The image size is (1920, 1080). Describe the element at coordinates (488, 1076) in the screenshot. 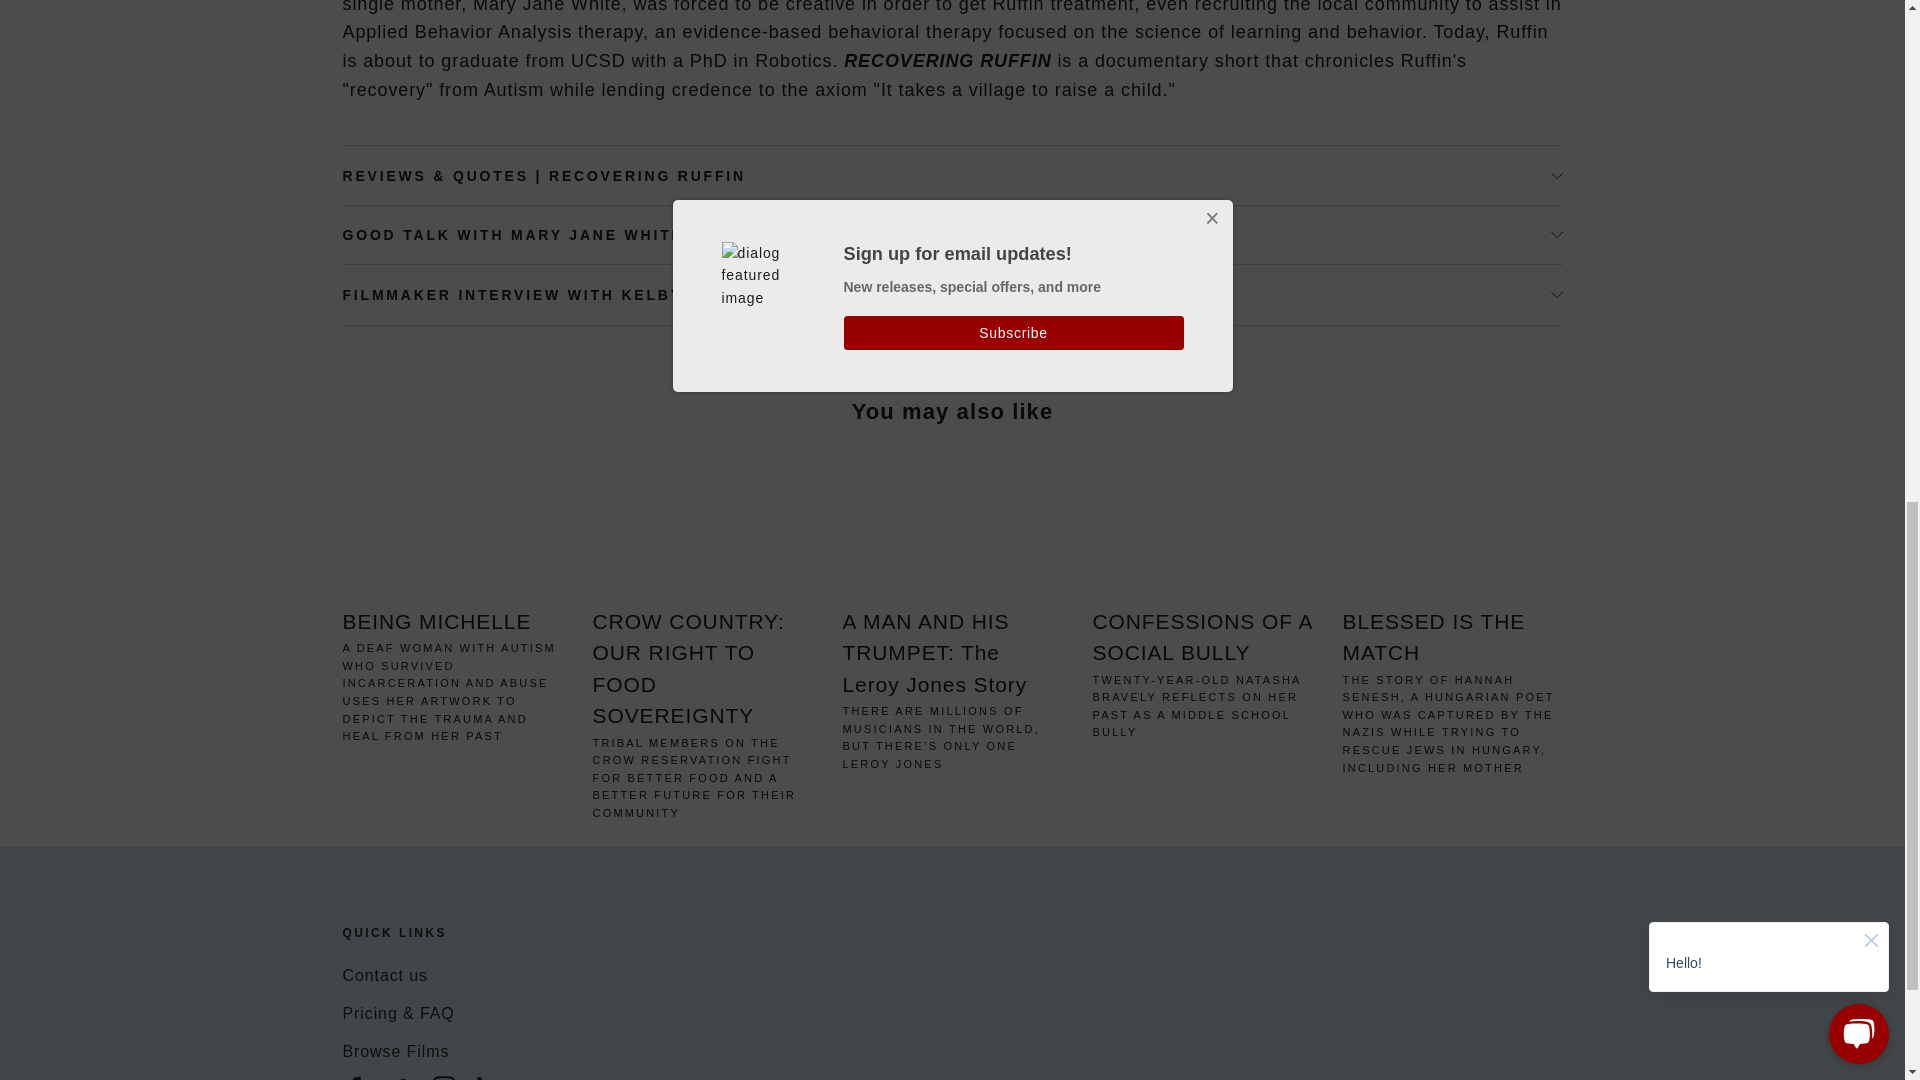

I see `GOOD DOCS on LinkedIn` at that location.